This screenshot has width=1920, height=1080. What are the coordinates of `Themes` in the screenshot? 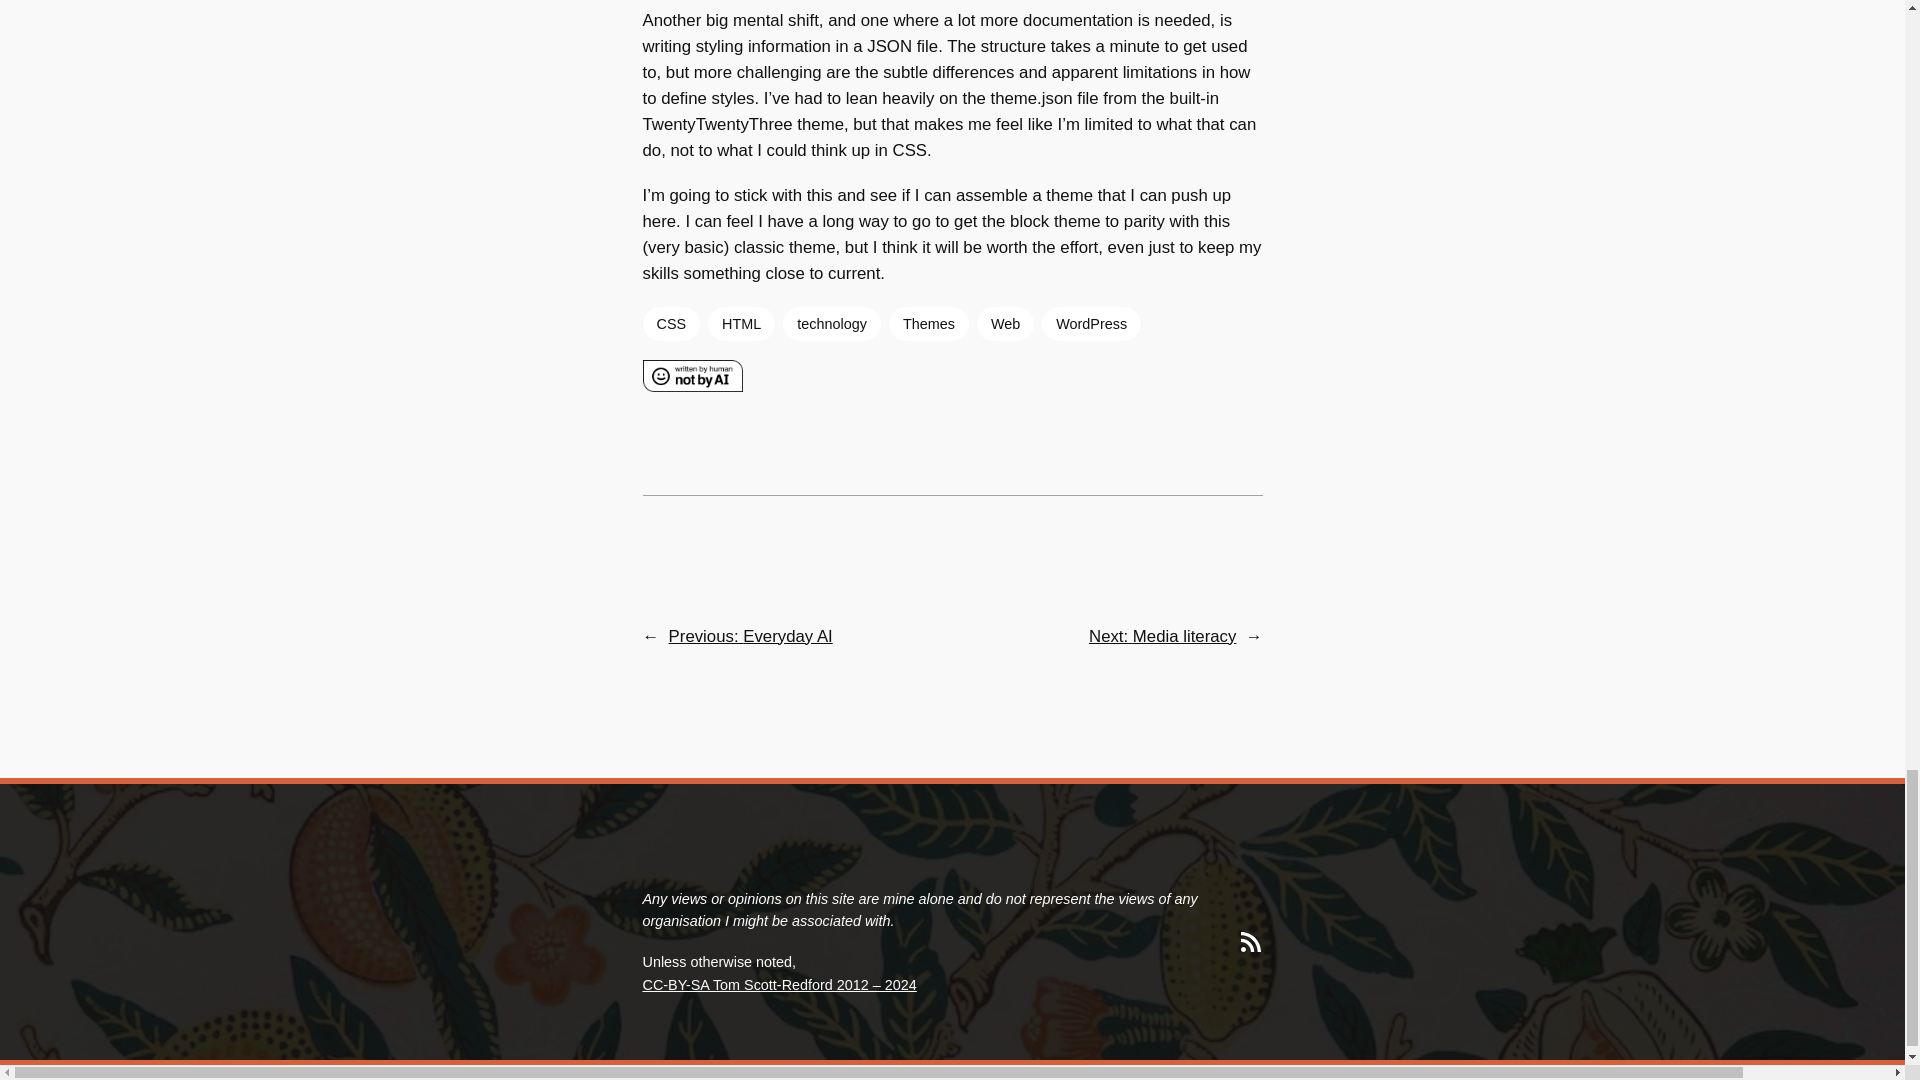 It's located at (928, 324).